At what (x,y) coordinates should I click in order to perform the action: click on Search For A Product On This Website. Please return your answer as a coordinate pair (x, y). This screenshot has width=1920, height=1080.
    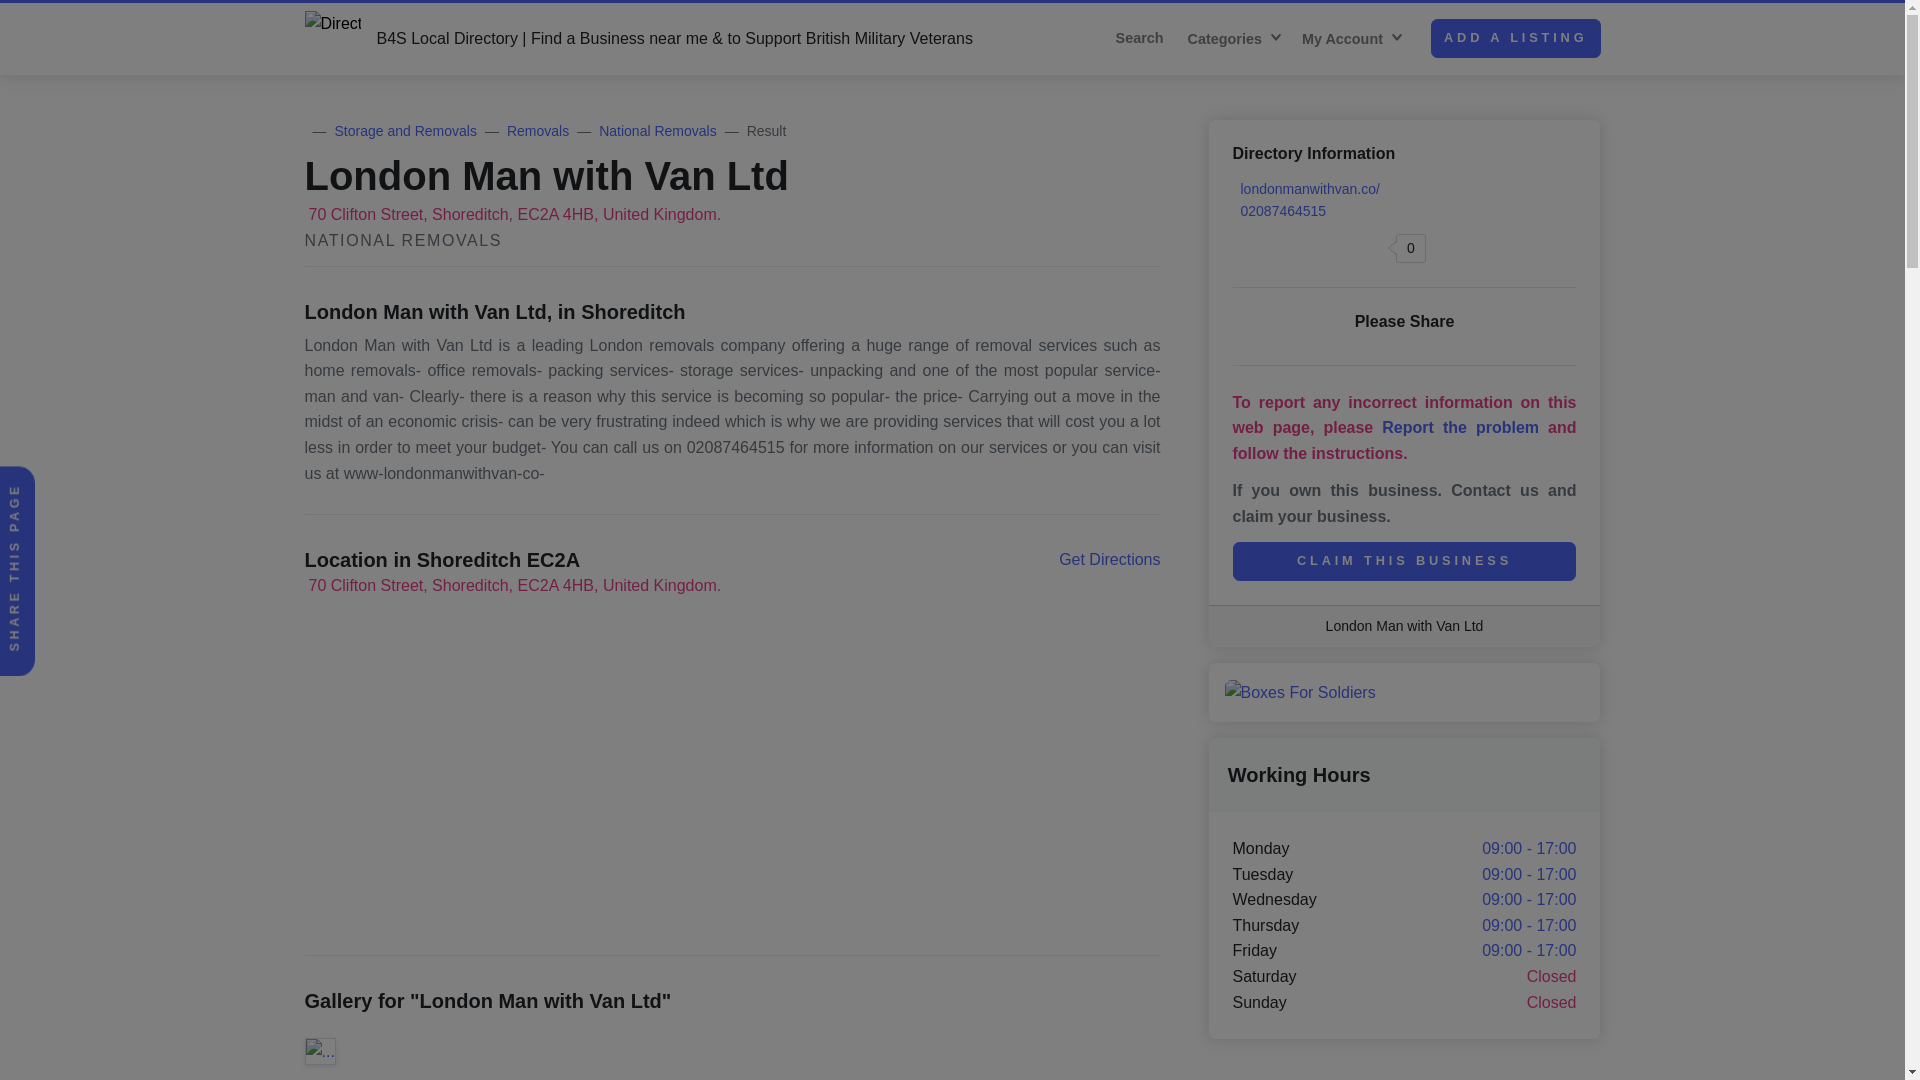
    Looking at the image, I should click on (1144, 38).